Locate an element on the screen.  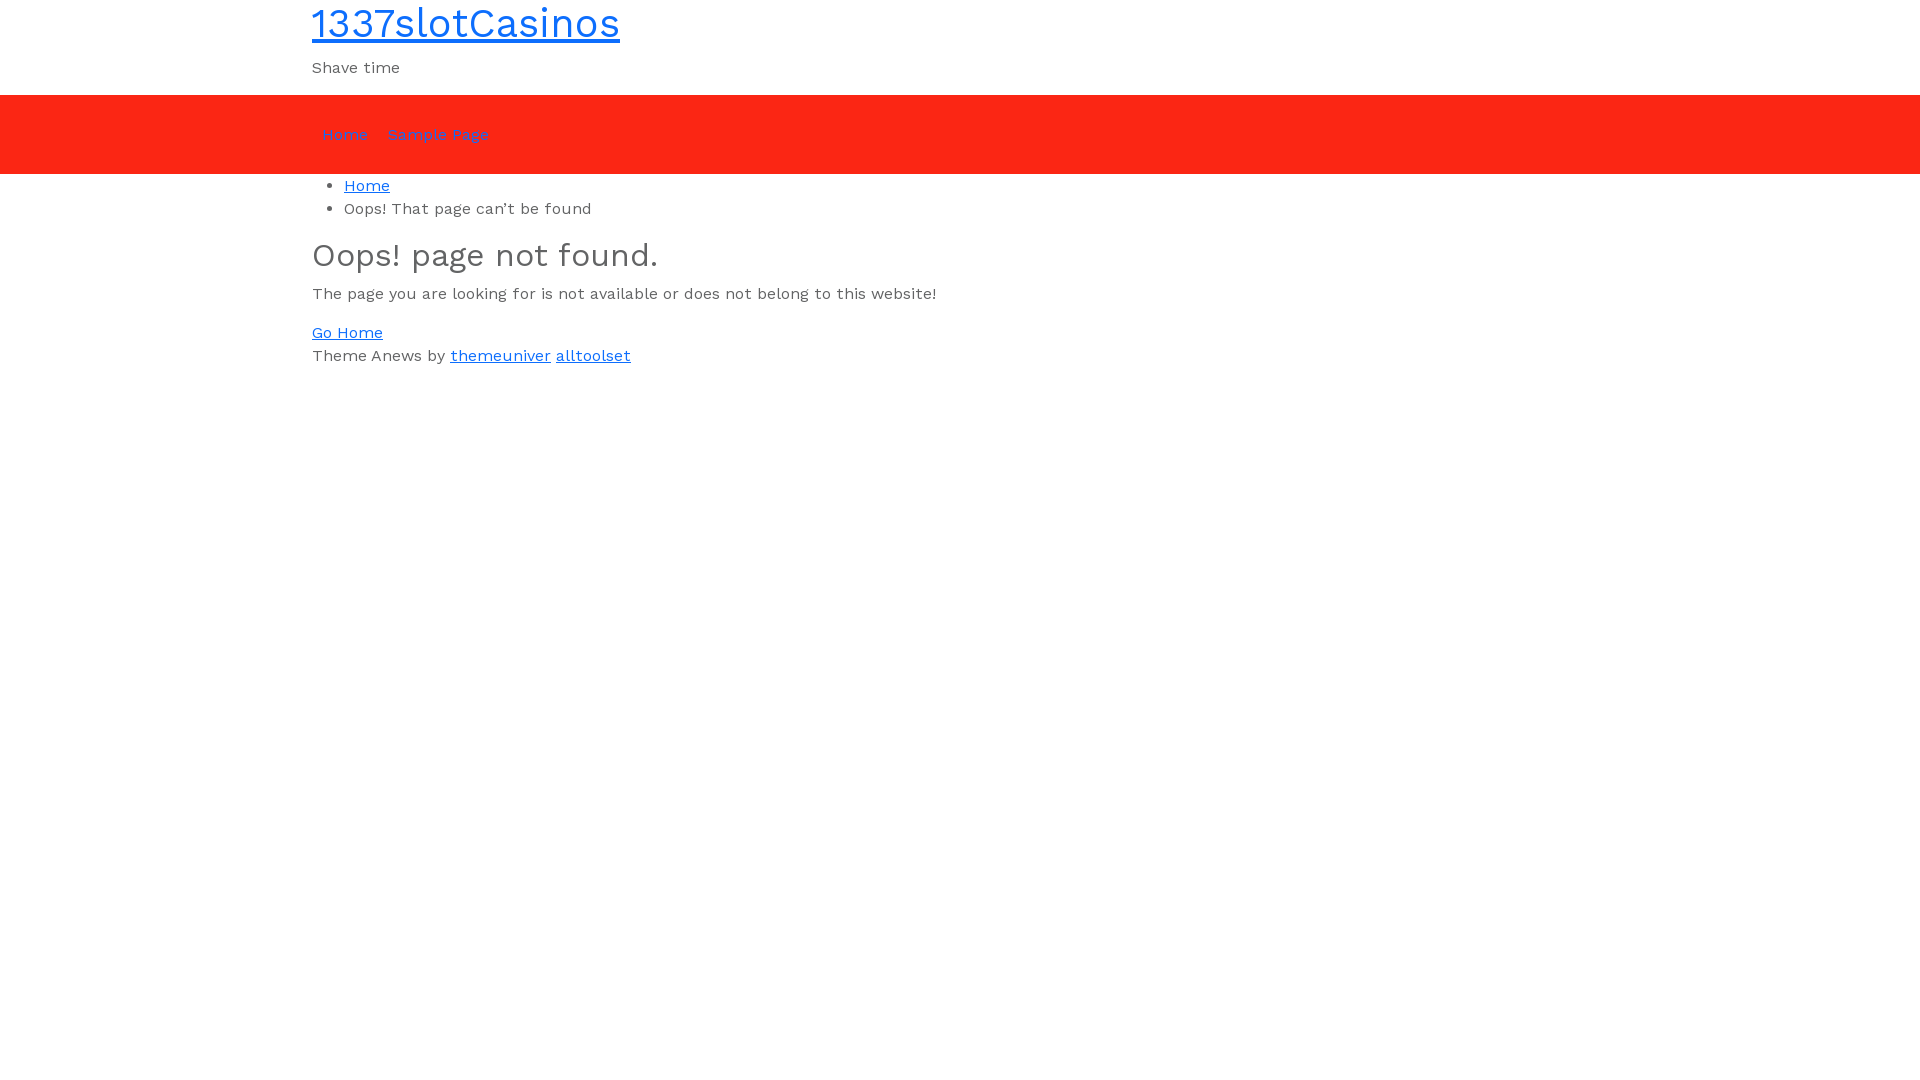
alltoolset is located at coordinates (594, 356).